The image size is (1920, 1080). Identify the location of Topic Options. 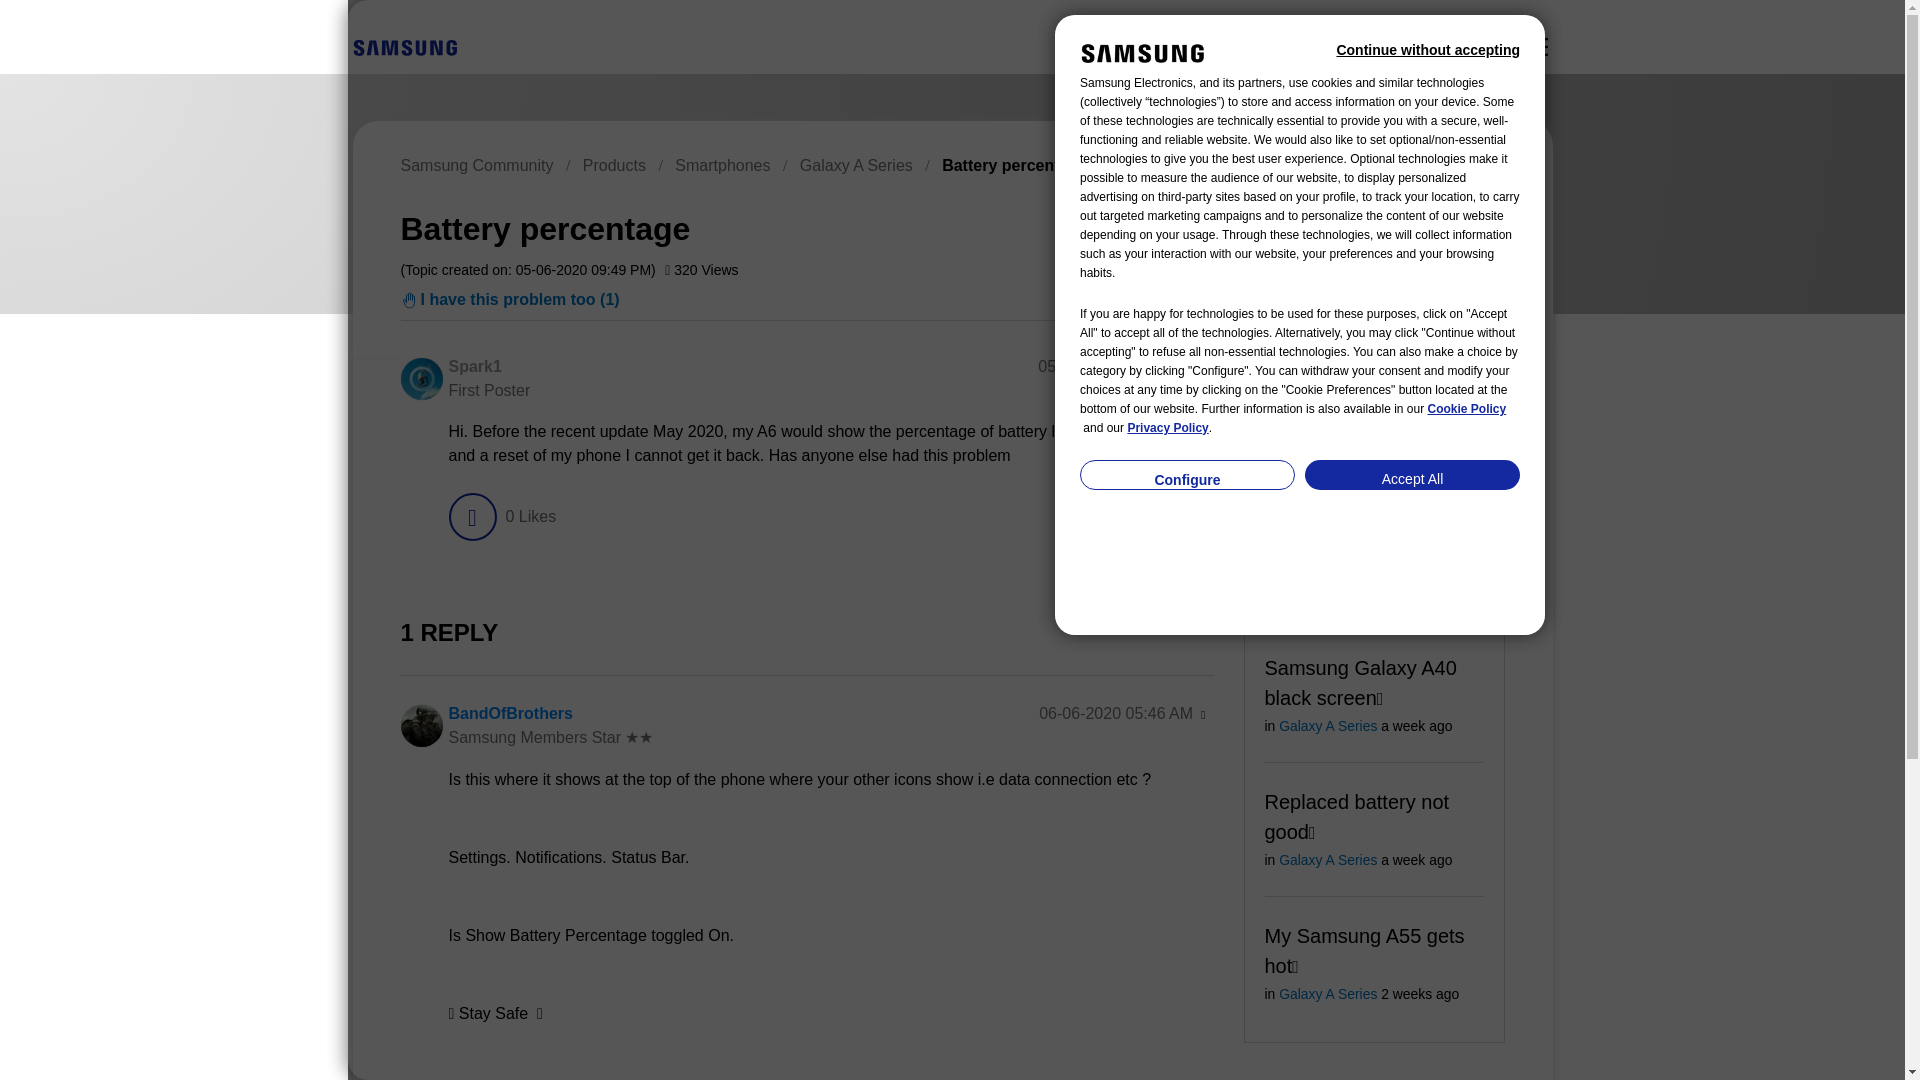
(1414, 225).